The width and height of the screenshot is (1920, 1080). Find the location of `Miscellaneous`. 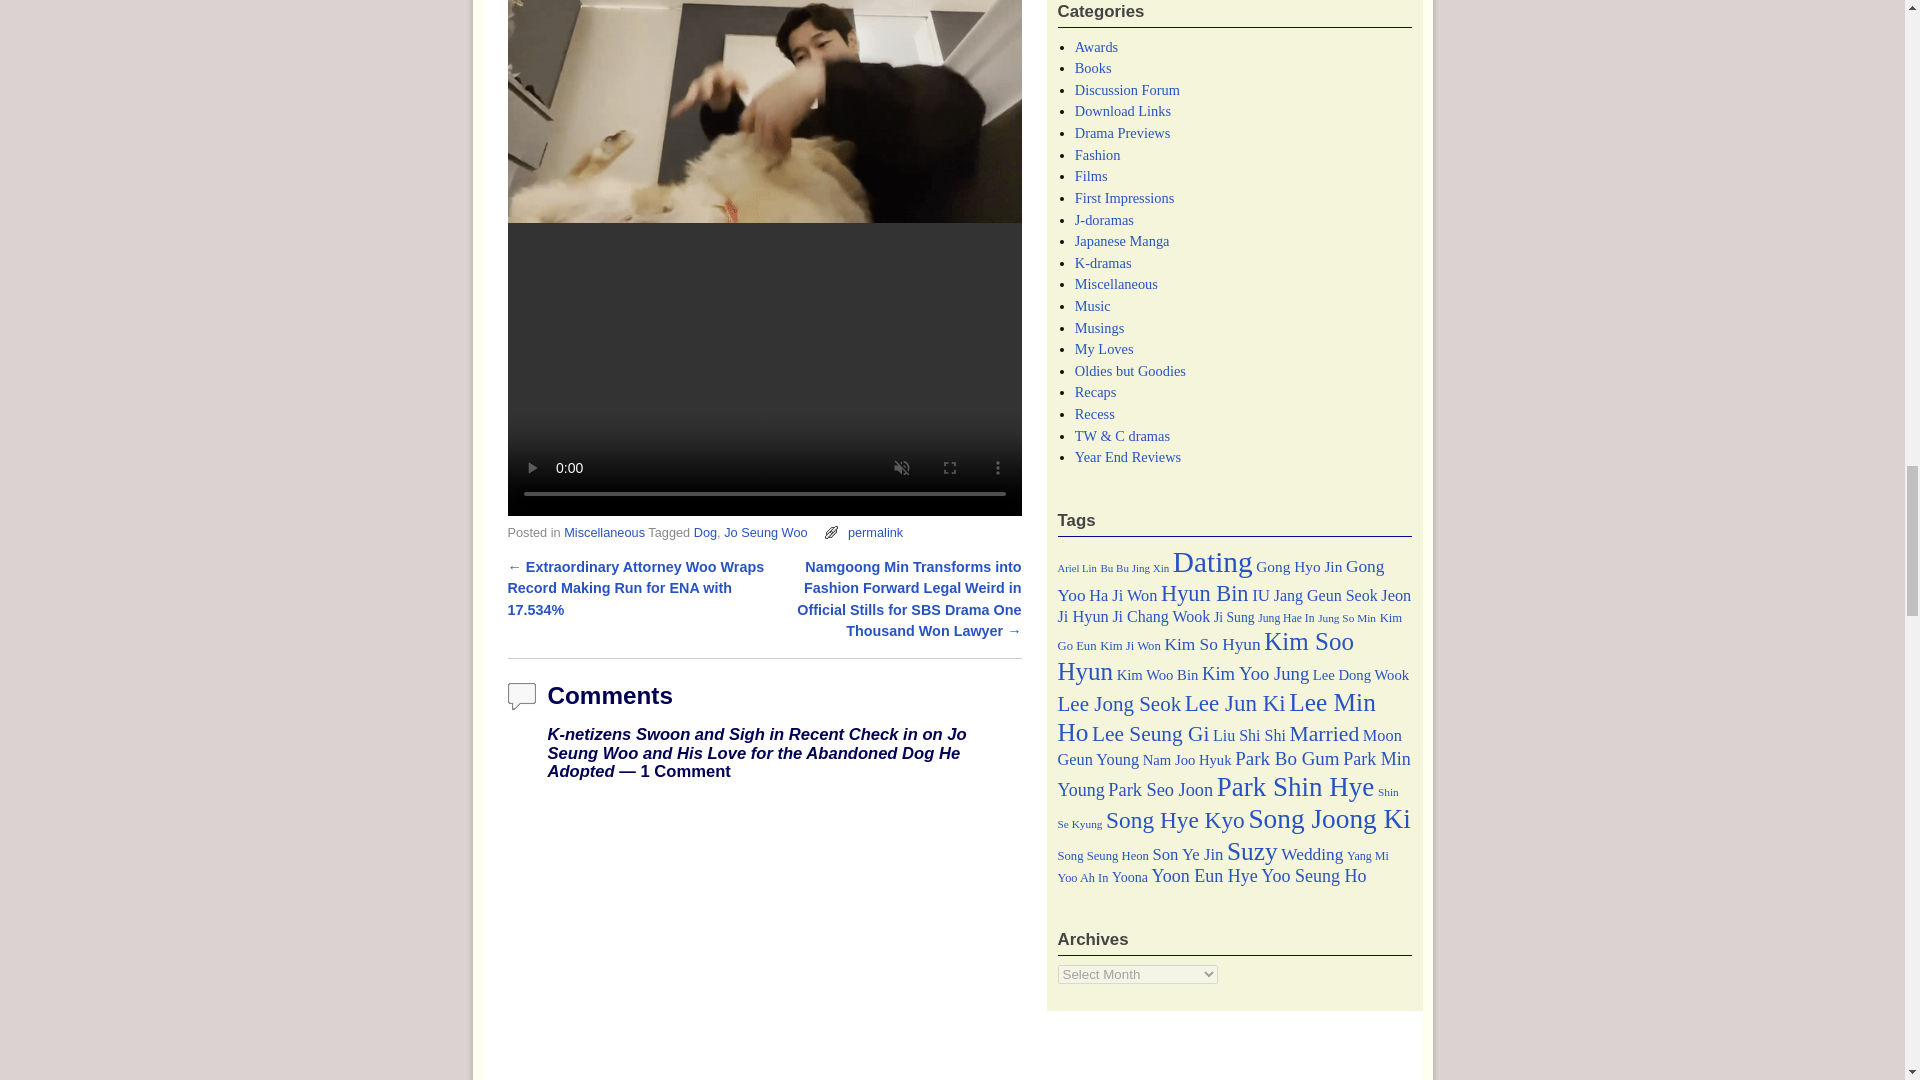

Miscellaneous is located at coordinates (604, 532).